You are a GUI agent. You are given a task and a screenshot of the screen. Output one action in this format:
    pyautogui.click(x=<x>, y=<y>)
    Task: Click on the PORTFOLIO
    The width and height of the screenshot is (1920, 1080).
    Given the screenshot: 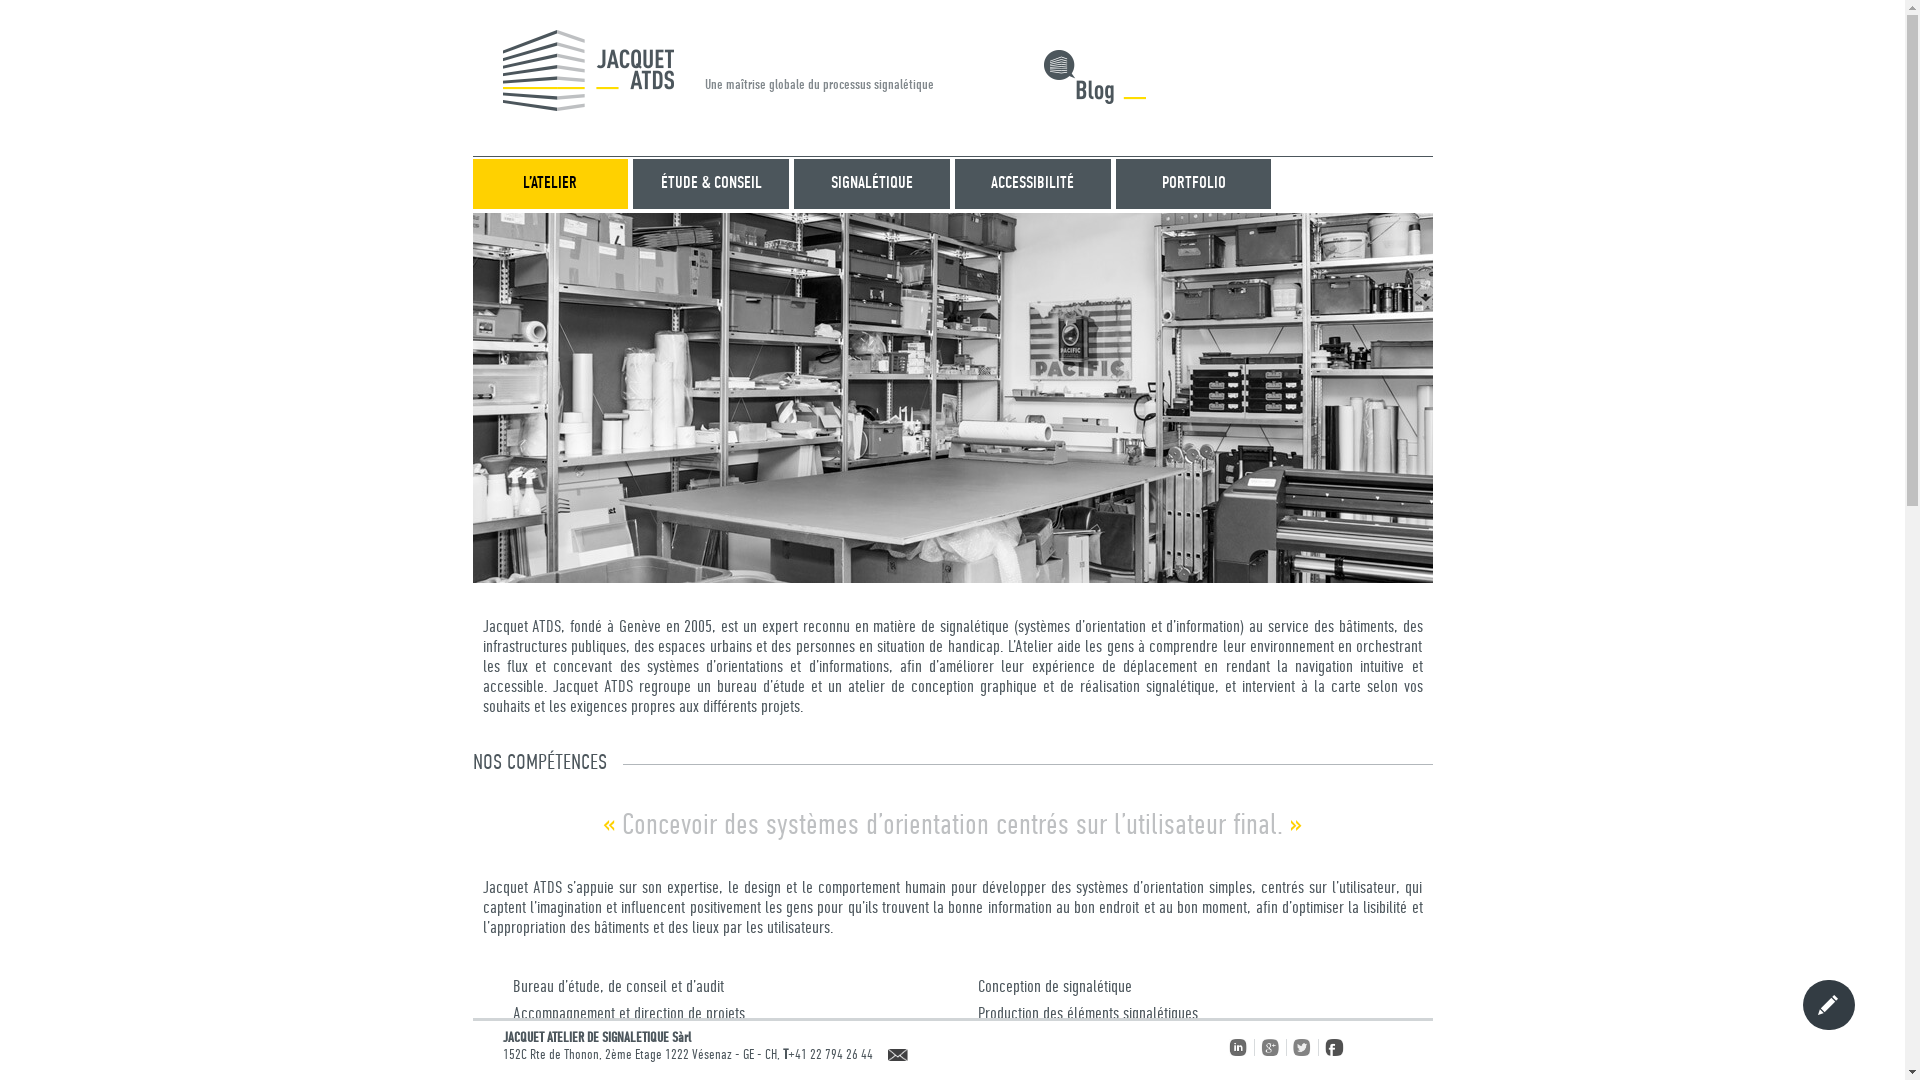 What is the action you would take?
    pyautogui.click(x=1194, y=184)
    